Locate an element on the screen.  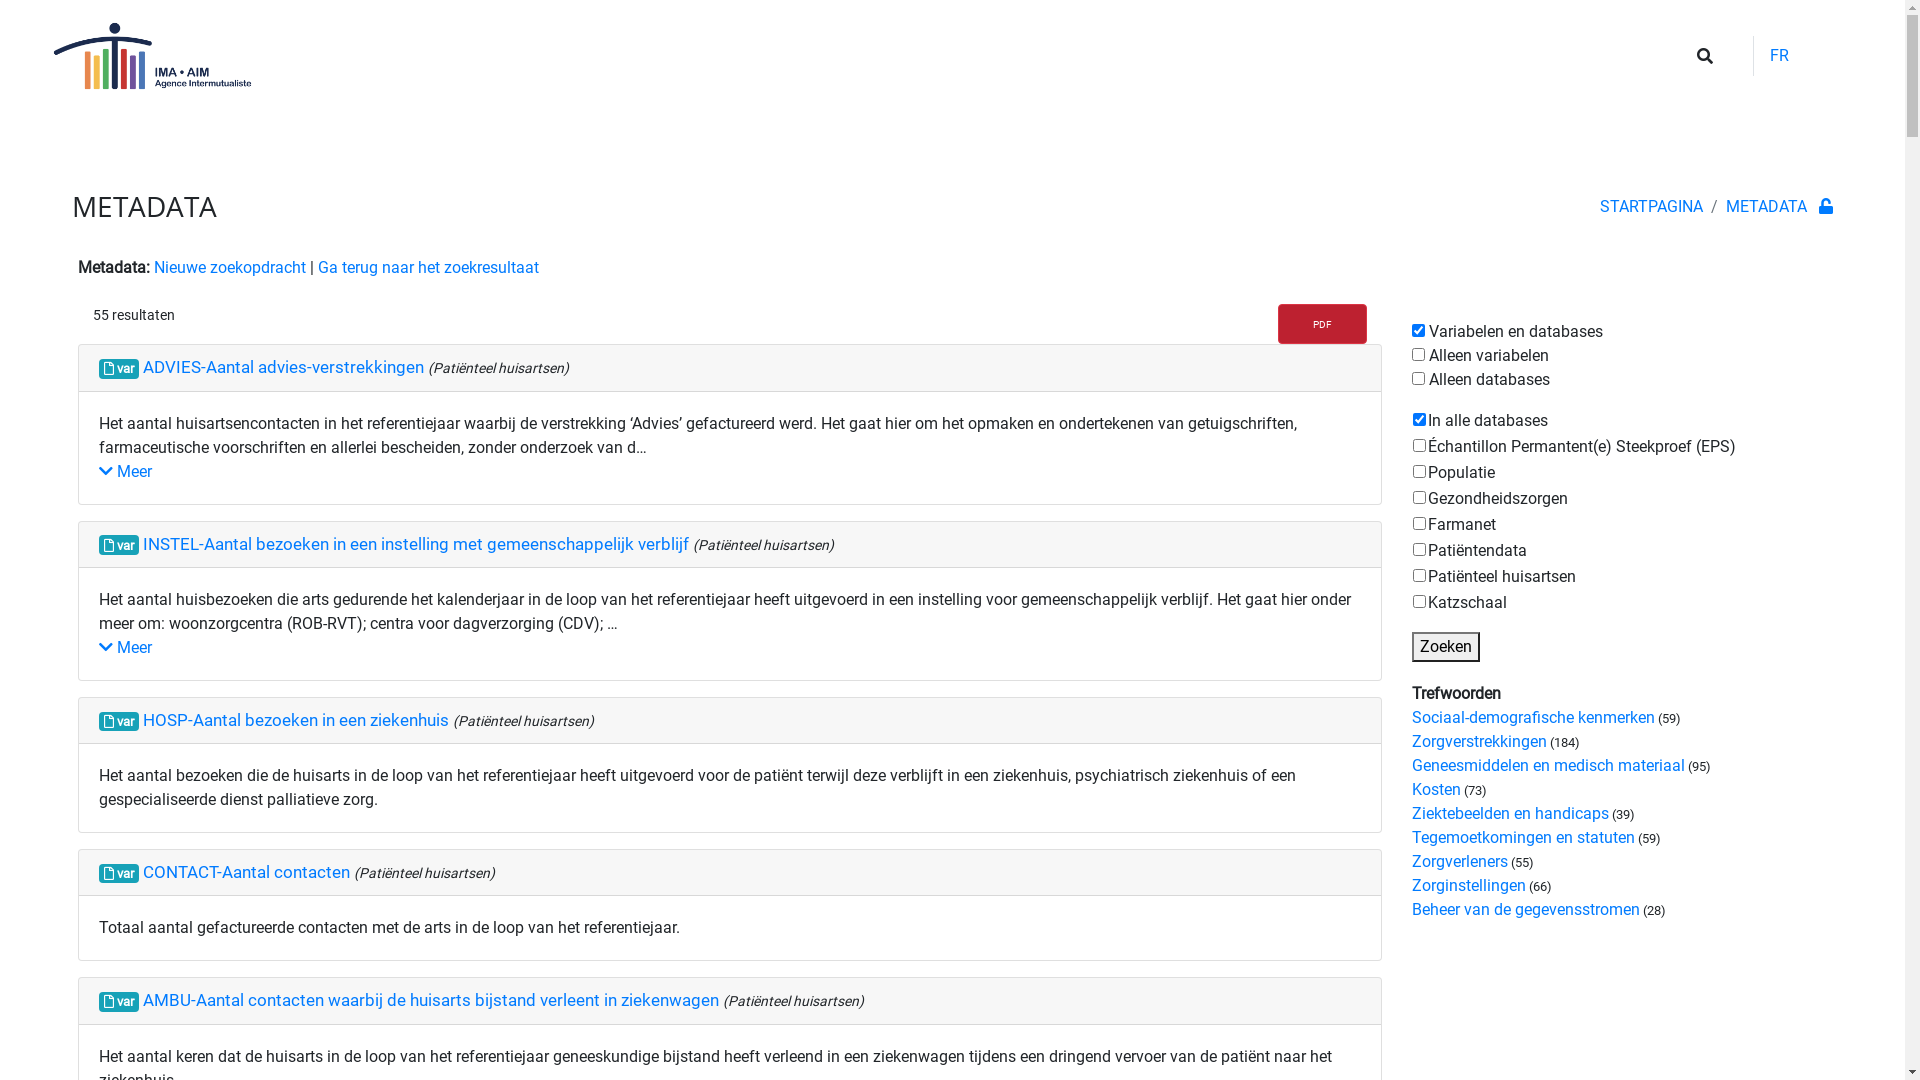
Sociaal-demografische kenmerken is located at coordinates (1534, 718).